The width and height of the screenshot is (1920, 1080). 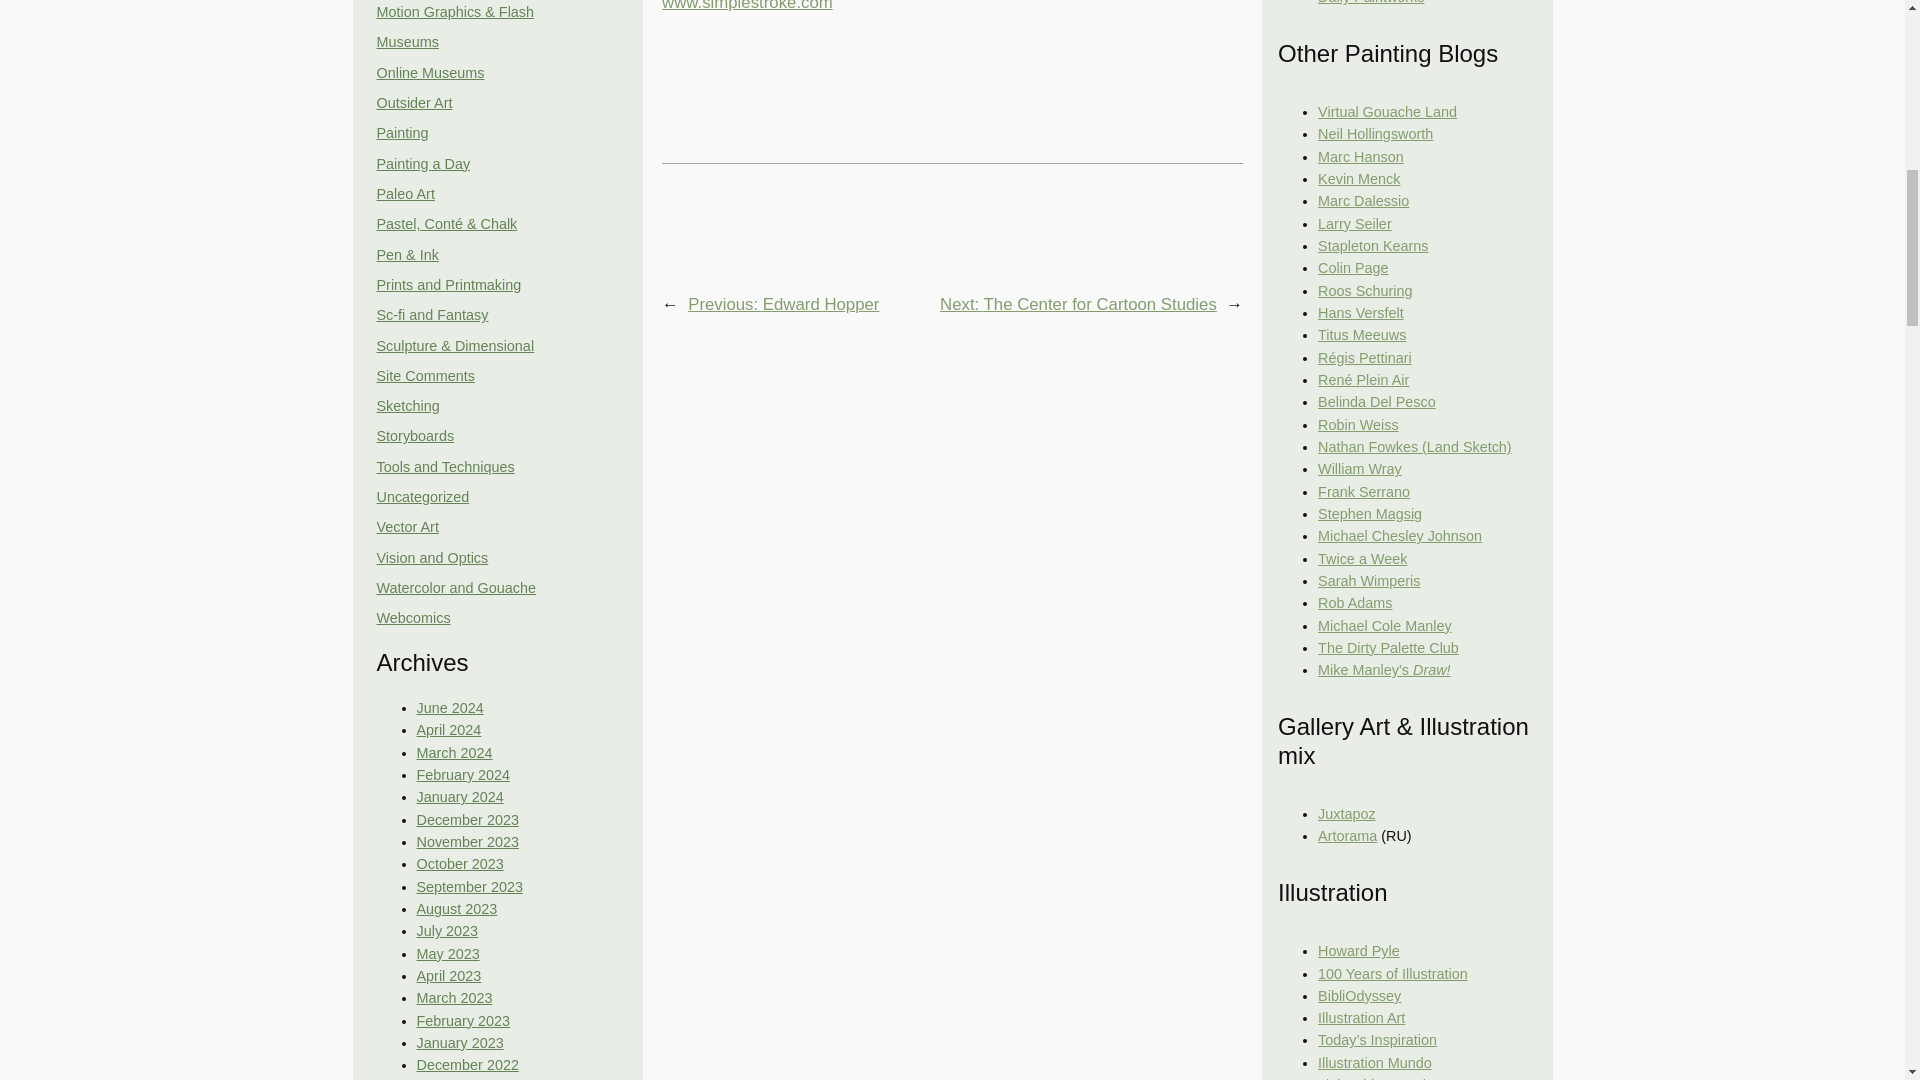 What do you see at coordinates (402, 133) in the screenshot?
I see `Painting` at bounding box center [402, 133].